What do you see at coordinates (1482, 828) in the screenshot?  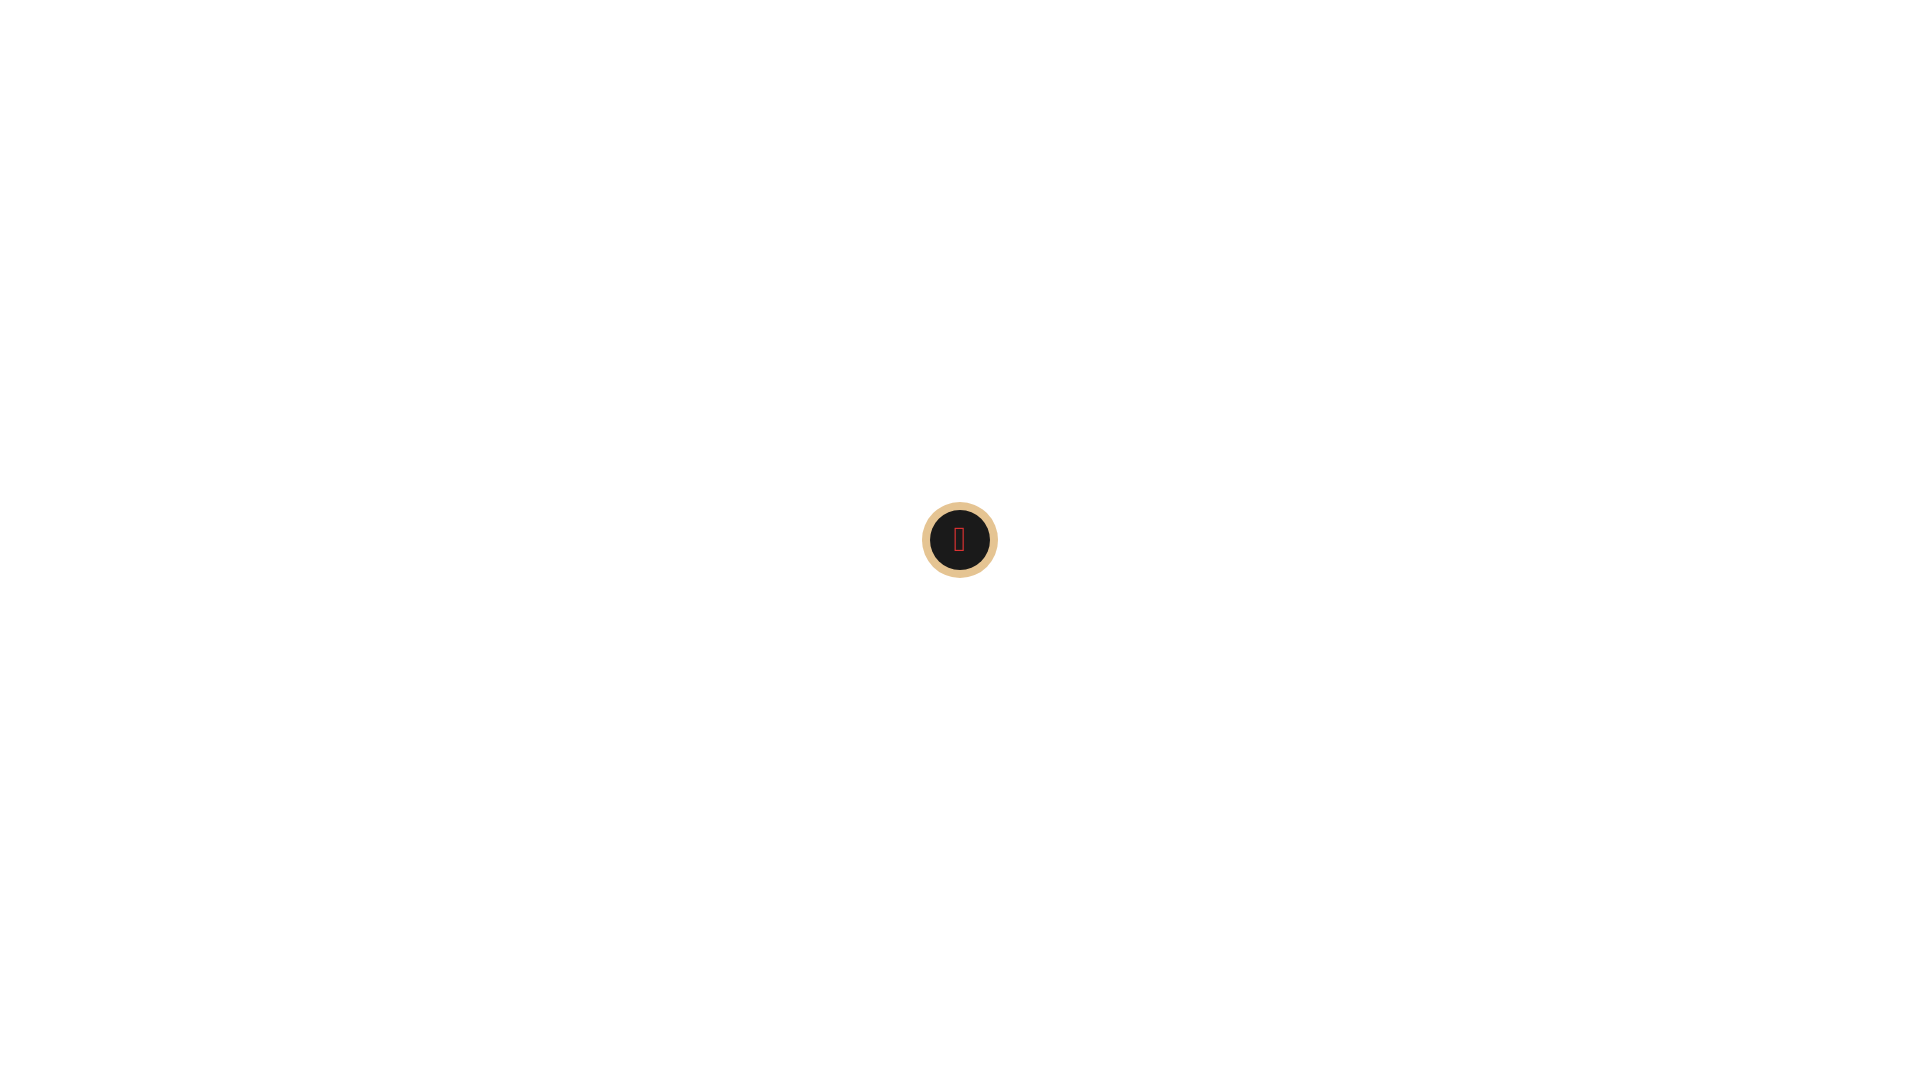 I see `Picsel Design` at bounding box center [1482, 828].